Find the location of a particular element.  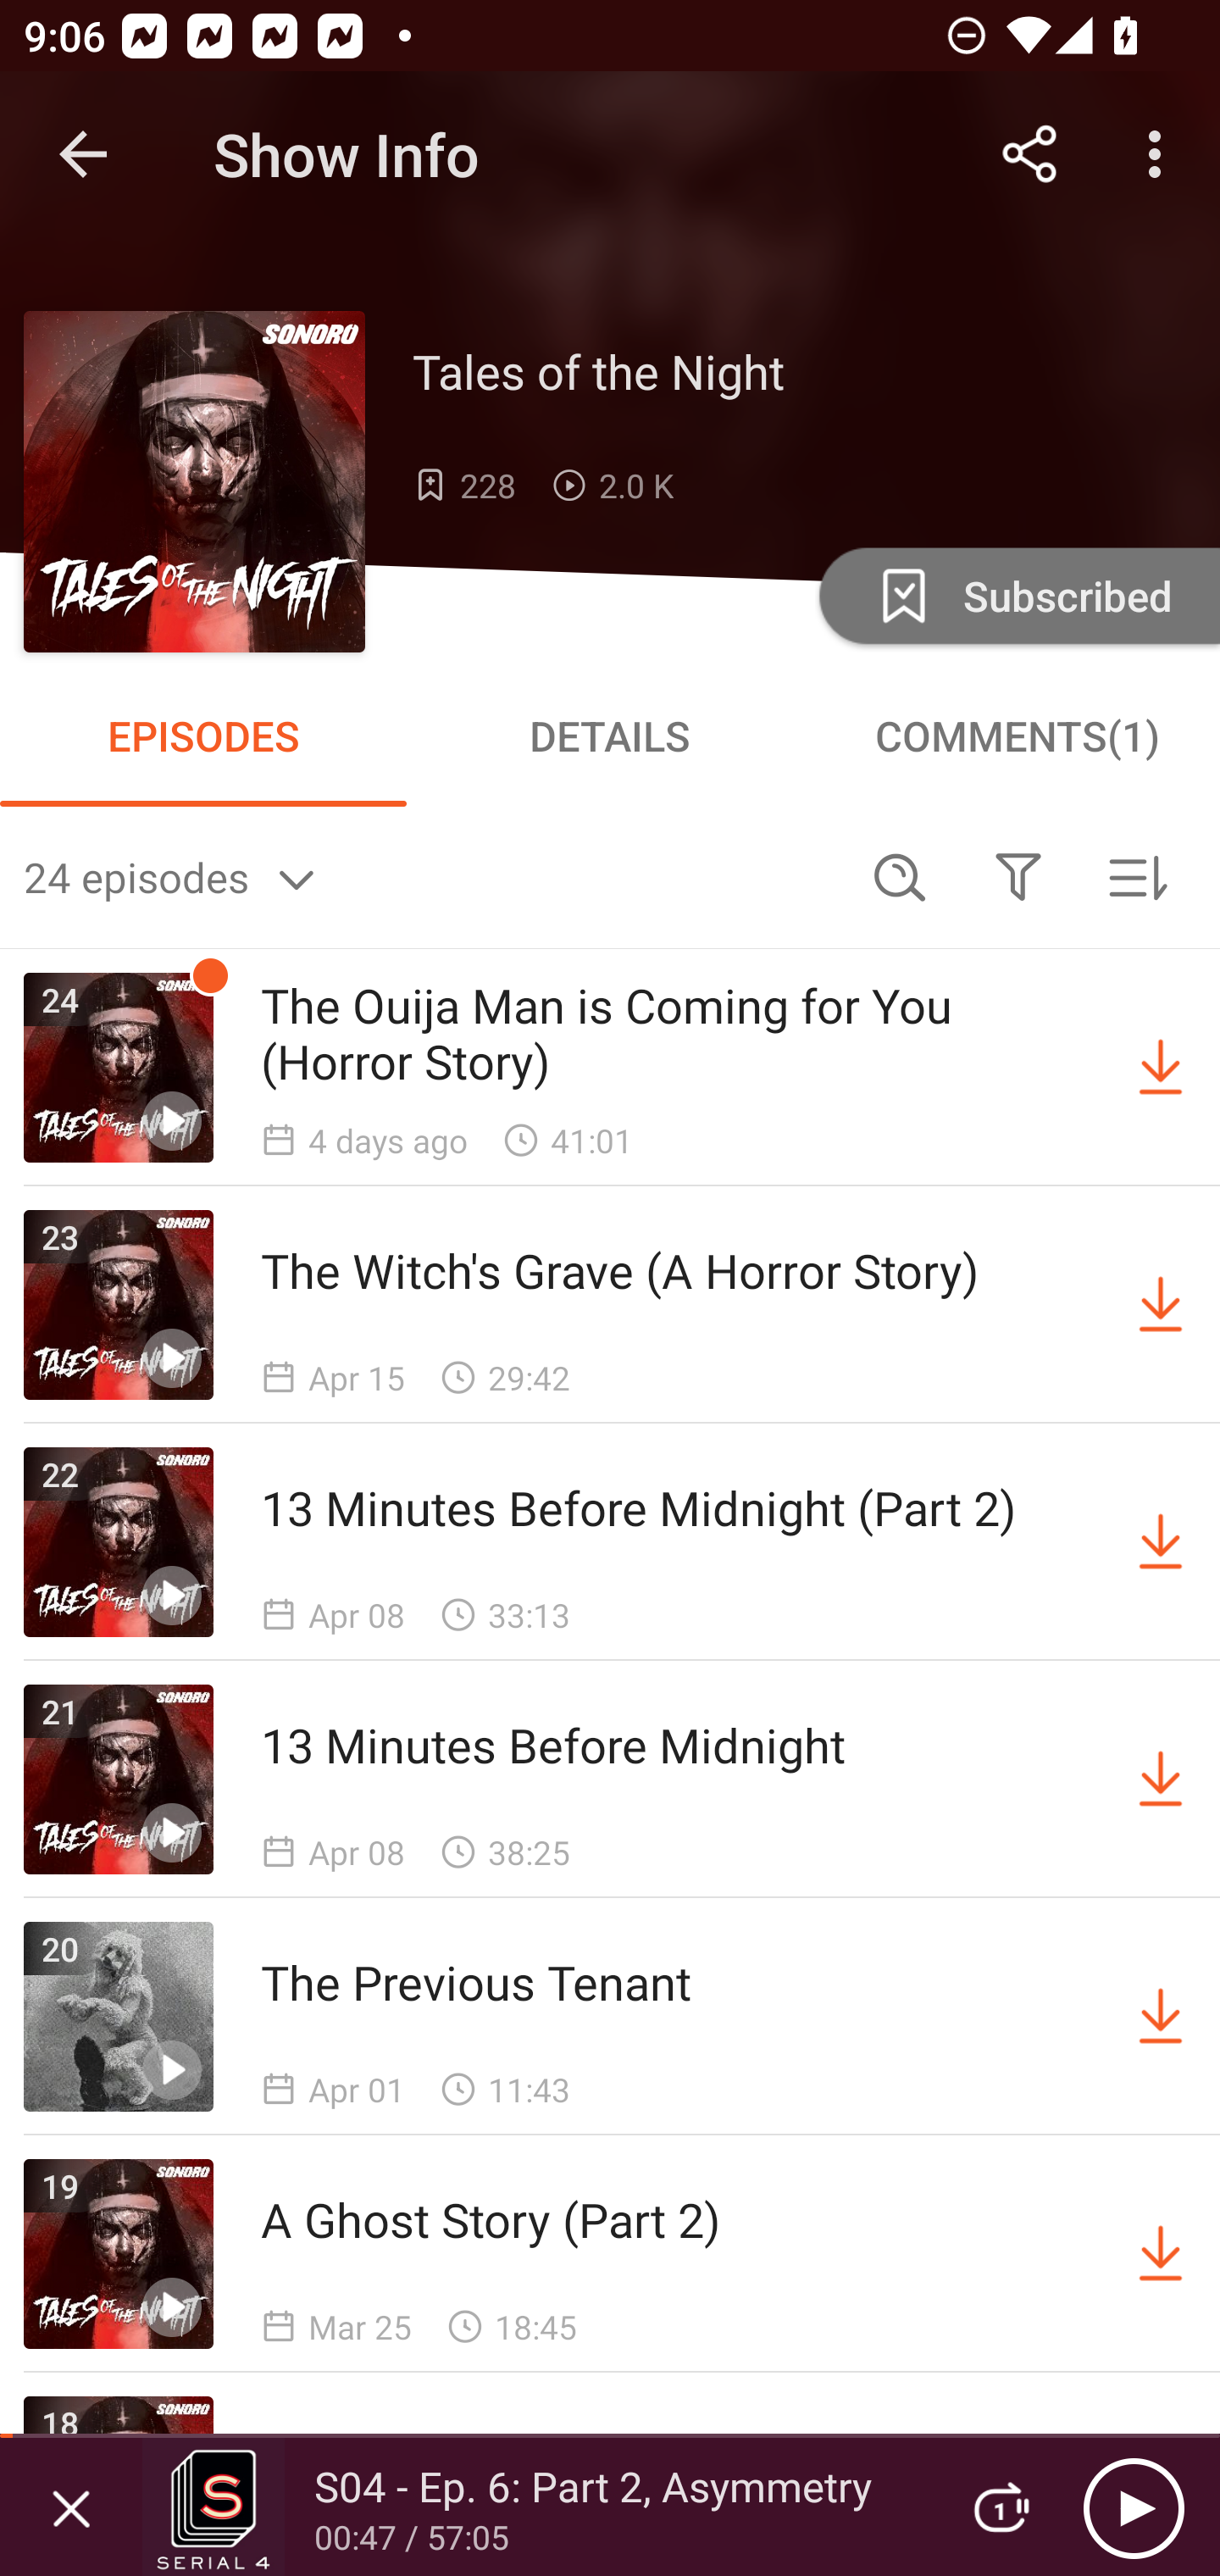

24 episodes  is located at coordinates (432, 876).